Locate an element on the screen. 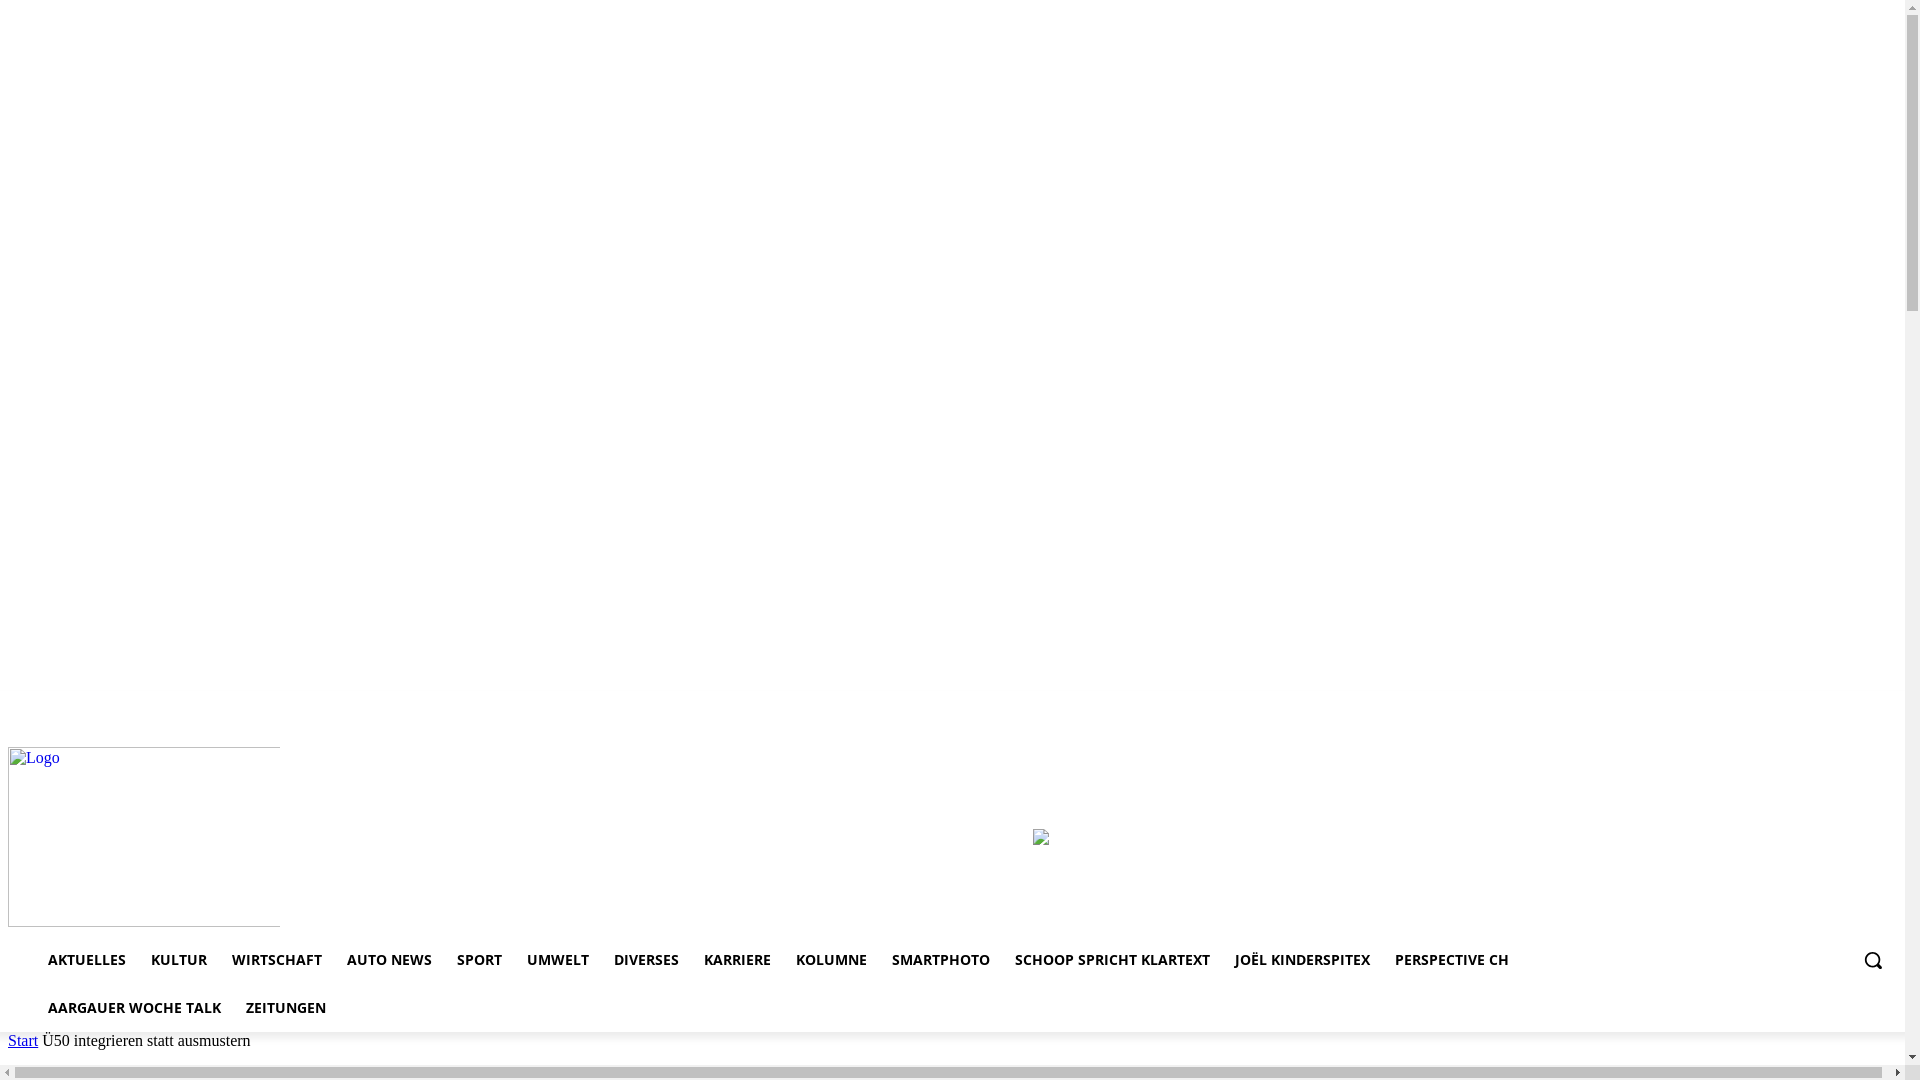 This screenshot has width=1920, height=1080. KOLUMNE is located at coordinates (832, 960).